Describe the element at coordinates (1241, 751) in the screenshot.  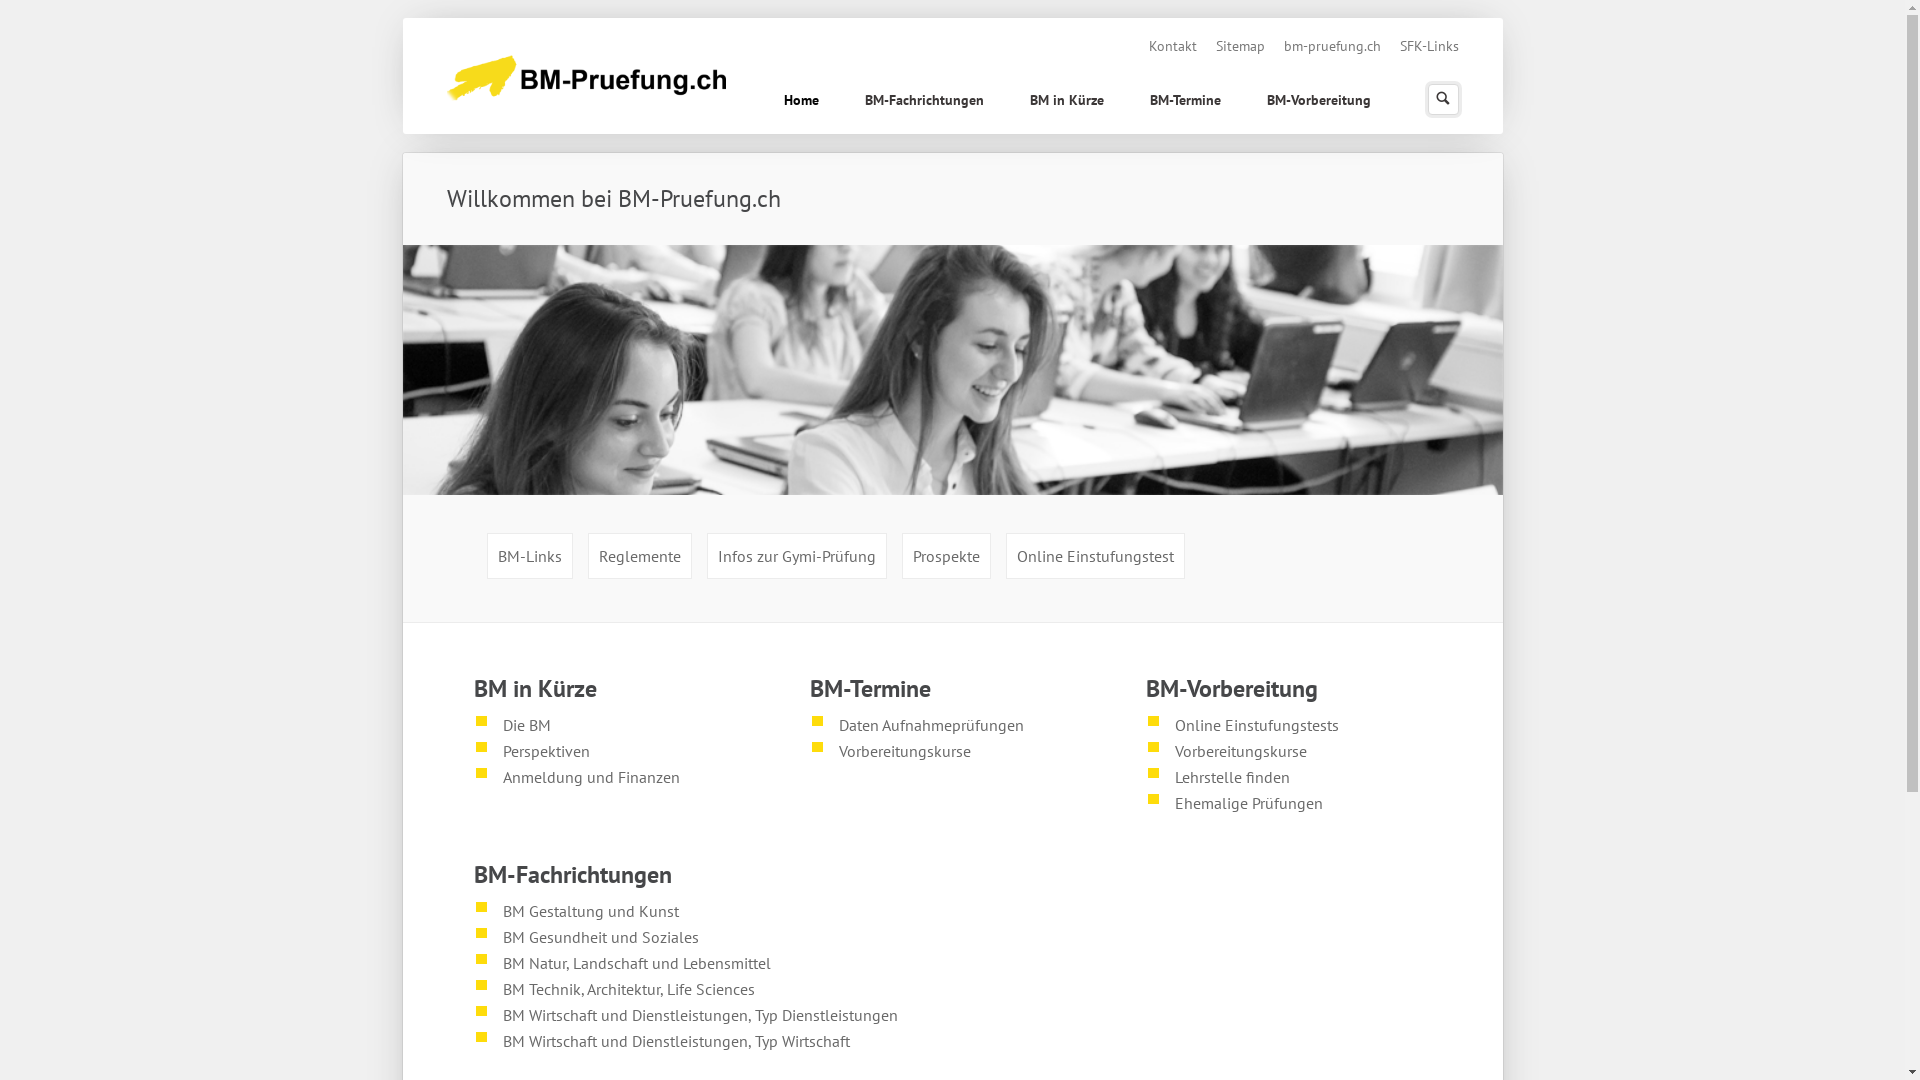
I see `Vorbereitungskurse` at that location.